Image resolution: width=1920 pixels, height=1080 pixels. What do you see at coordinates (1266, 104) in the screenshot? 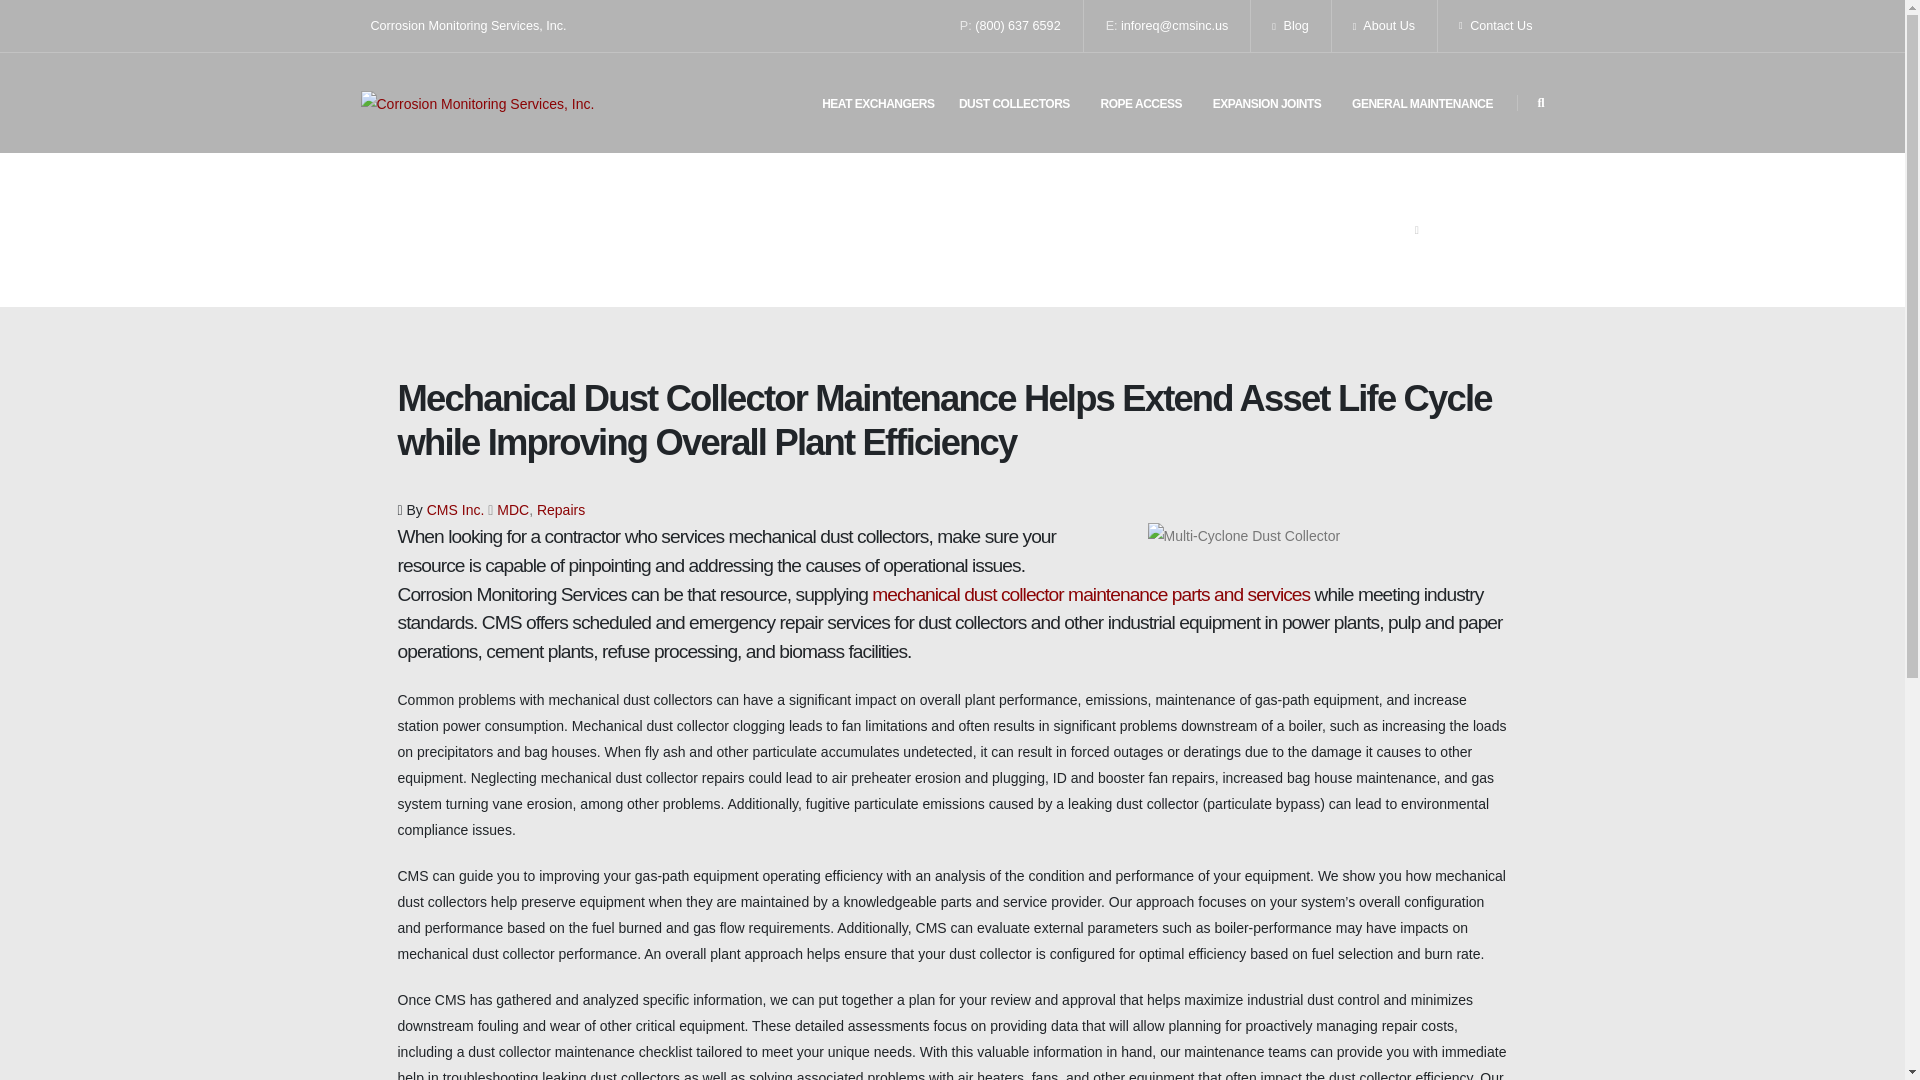
I see `EXPANSION JOINTS` at bounding box center [1266, 104].